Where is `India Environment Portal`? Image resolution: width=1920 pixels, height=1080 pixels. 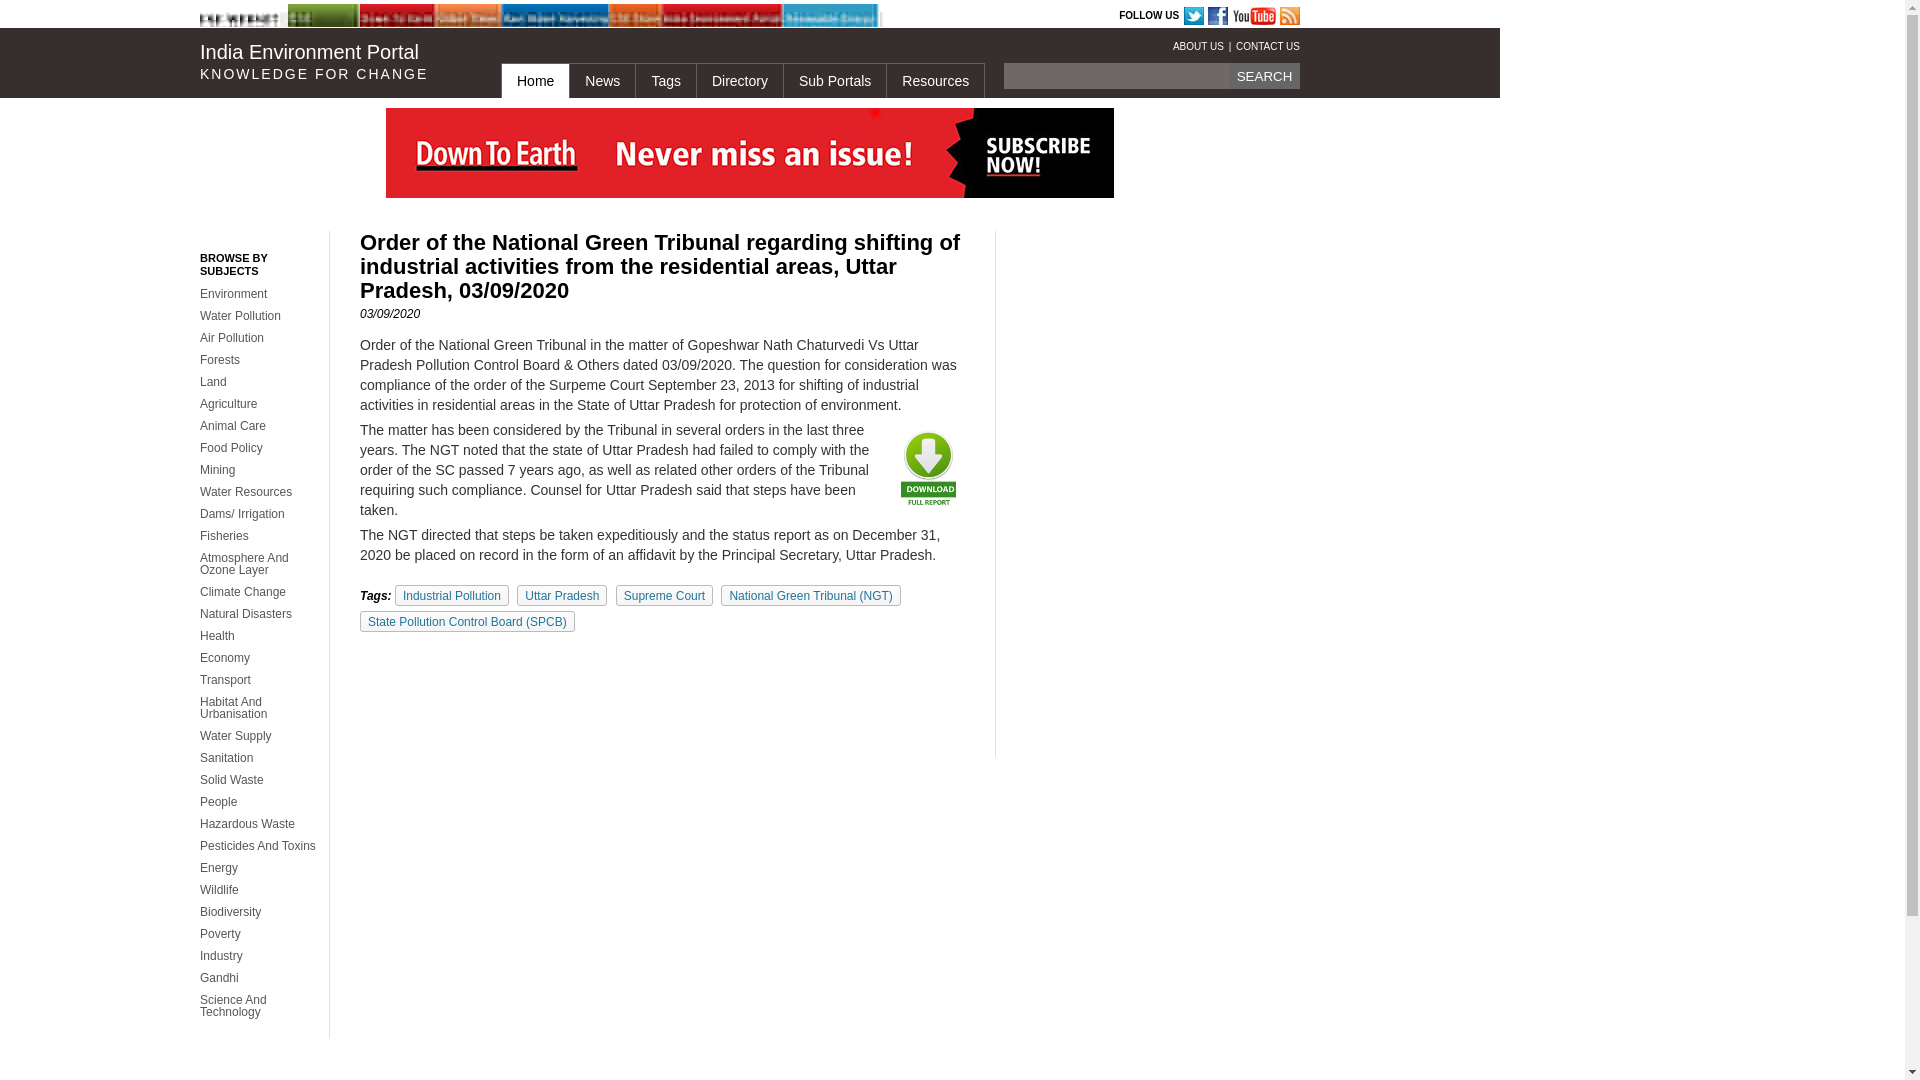
India Environment Portal is located at coordinates (712, 16).